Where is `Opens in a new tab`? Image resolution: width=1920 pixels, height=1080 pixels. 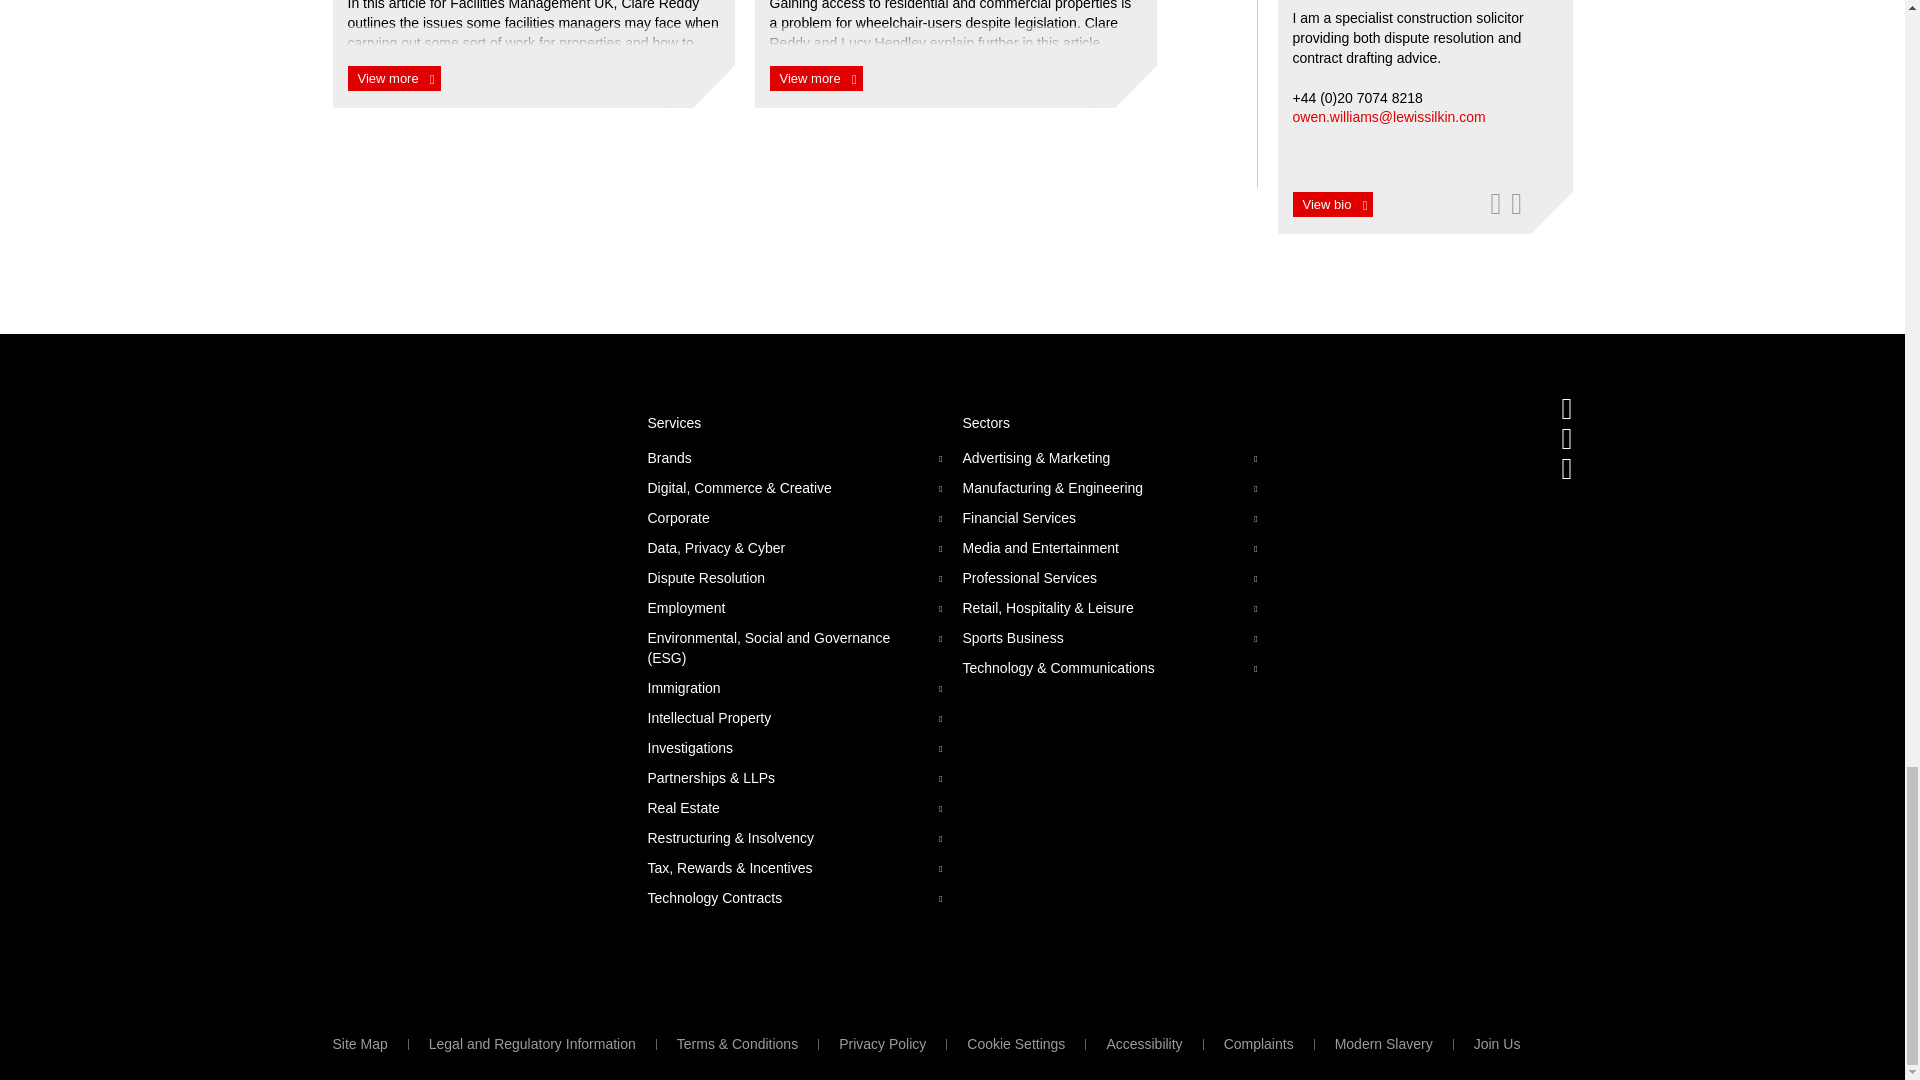
Opens in a new tab is located at coordinates (1567, 408).